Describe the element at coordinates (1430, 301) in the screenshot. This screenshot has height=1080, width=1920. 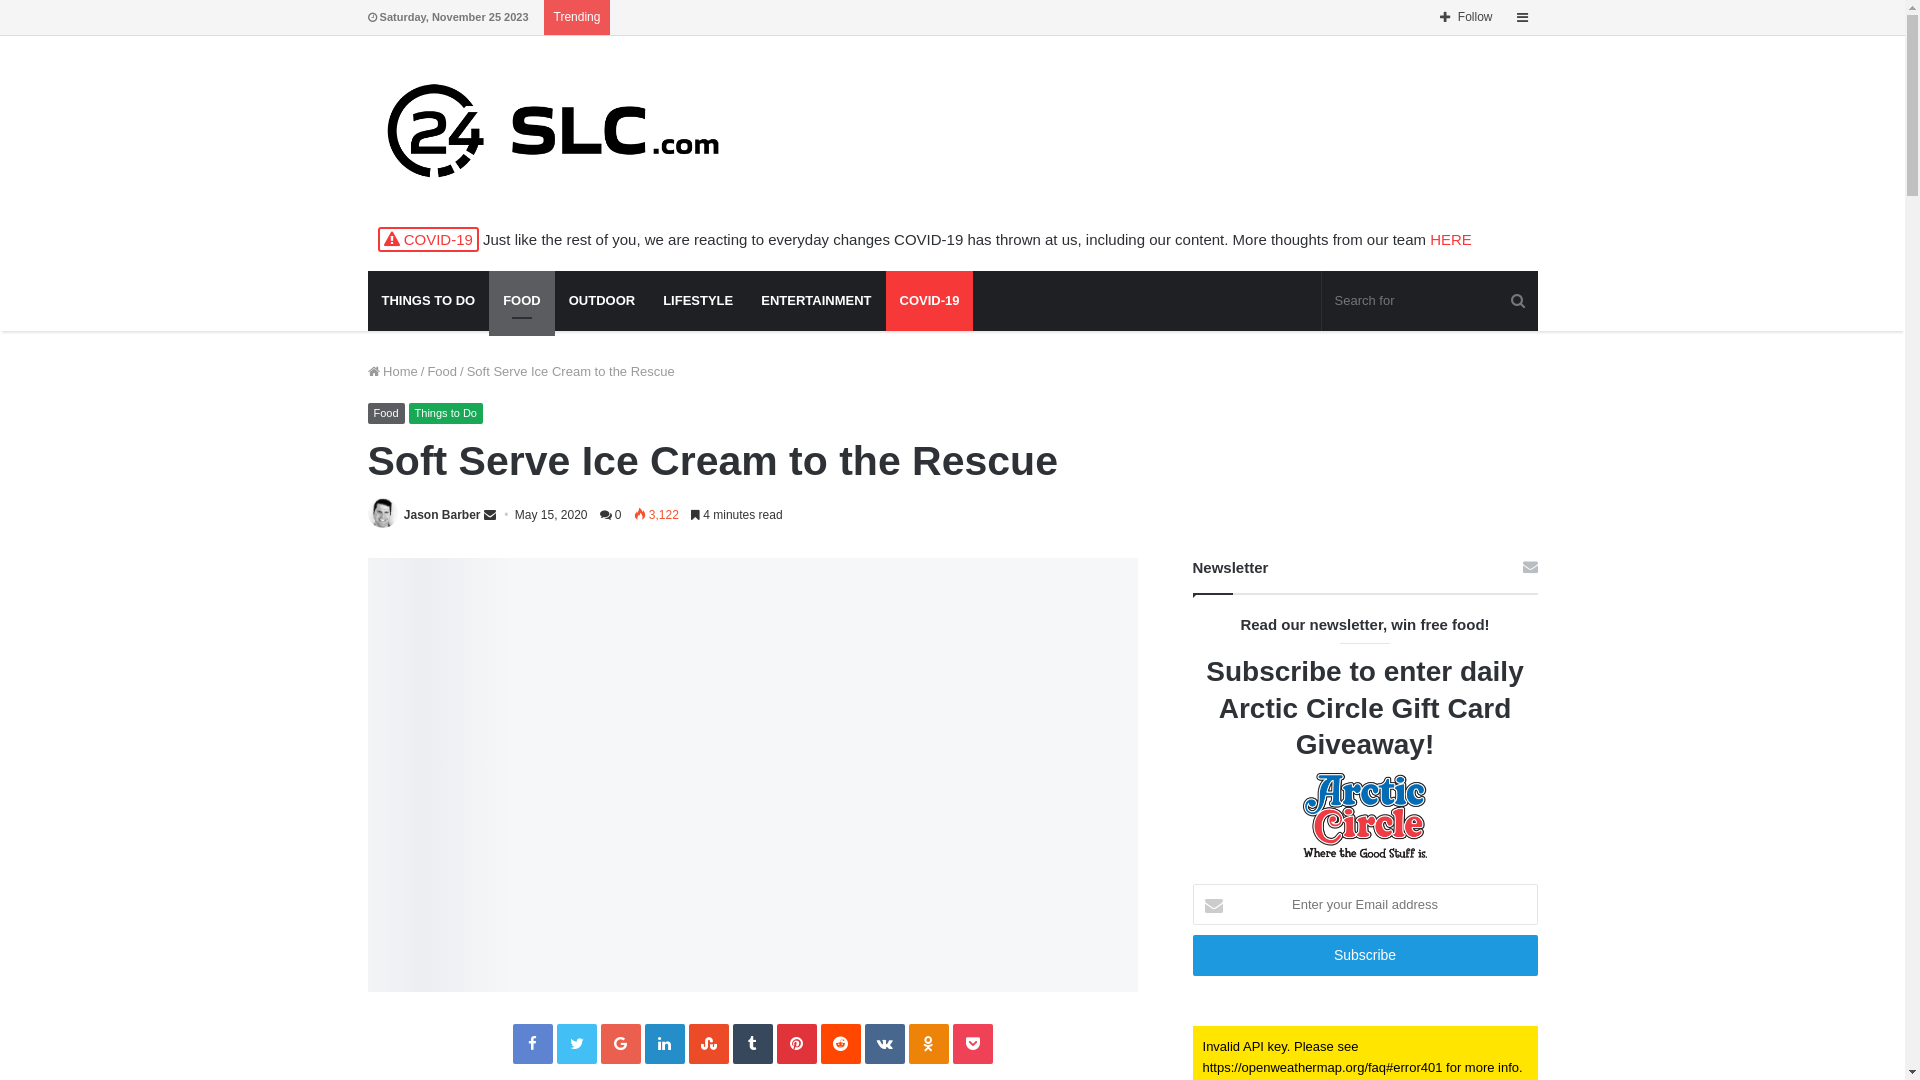
I see `Search for` at that location.